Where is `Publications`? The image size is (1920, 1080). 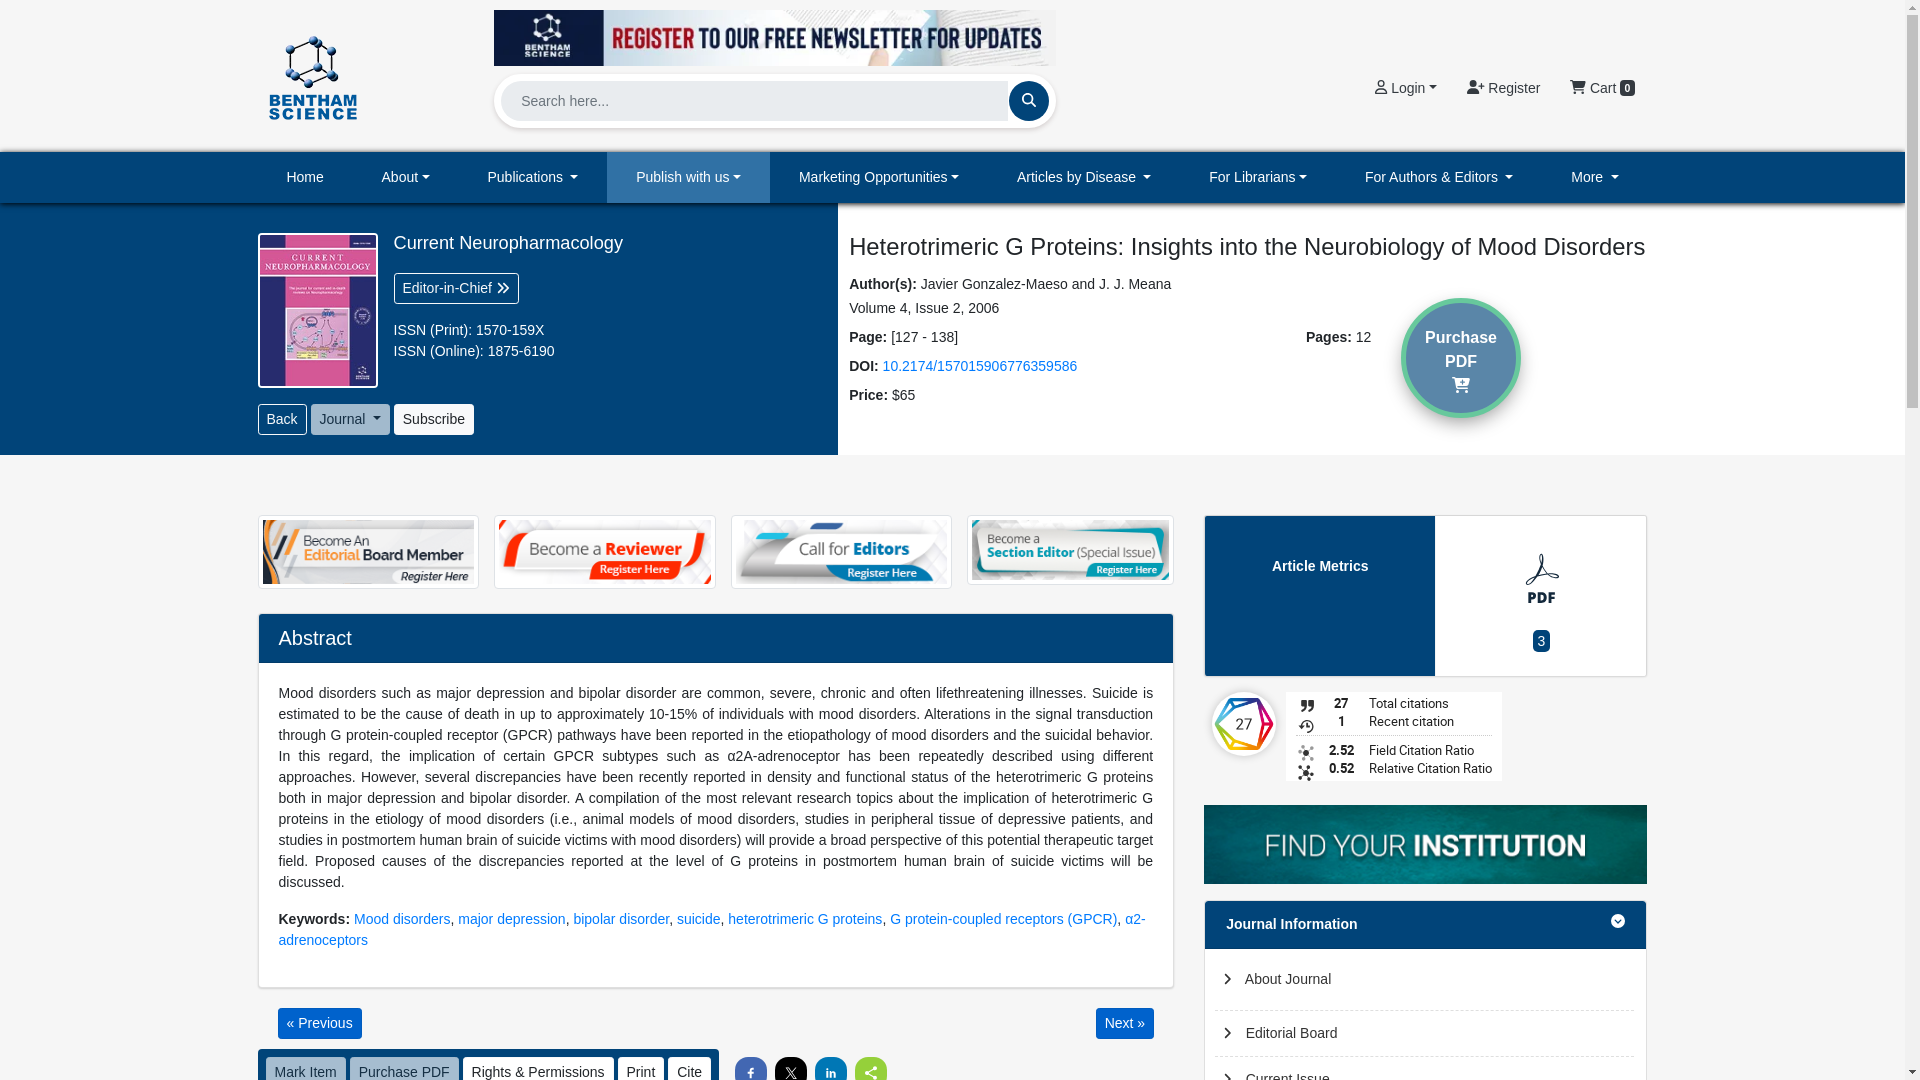 Publications is located at coordinates (533, 178).